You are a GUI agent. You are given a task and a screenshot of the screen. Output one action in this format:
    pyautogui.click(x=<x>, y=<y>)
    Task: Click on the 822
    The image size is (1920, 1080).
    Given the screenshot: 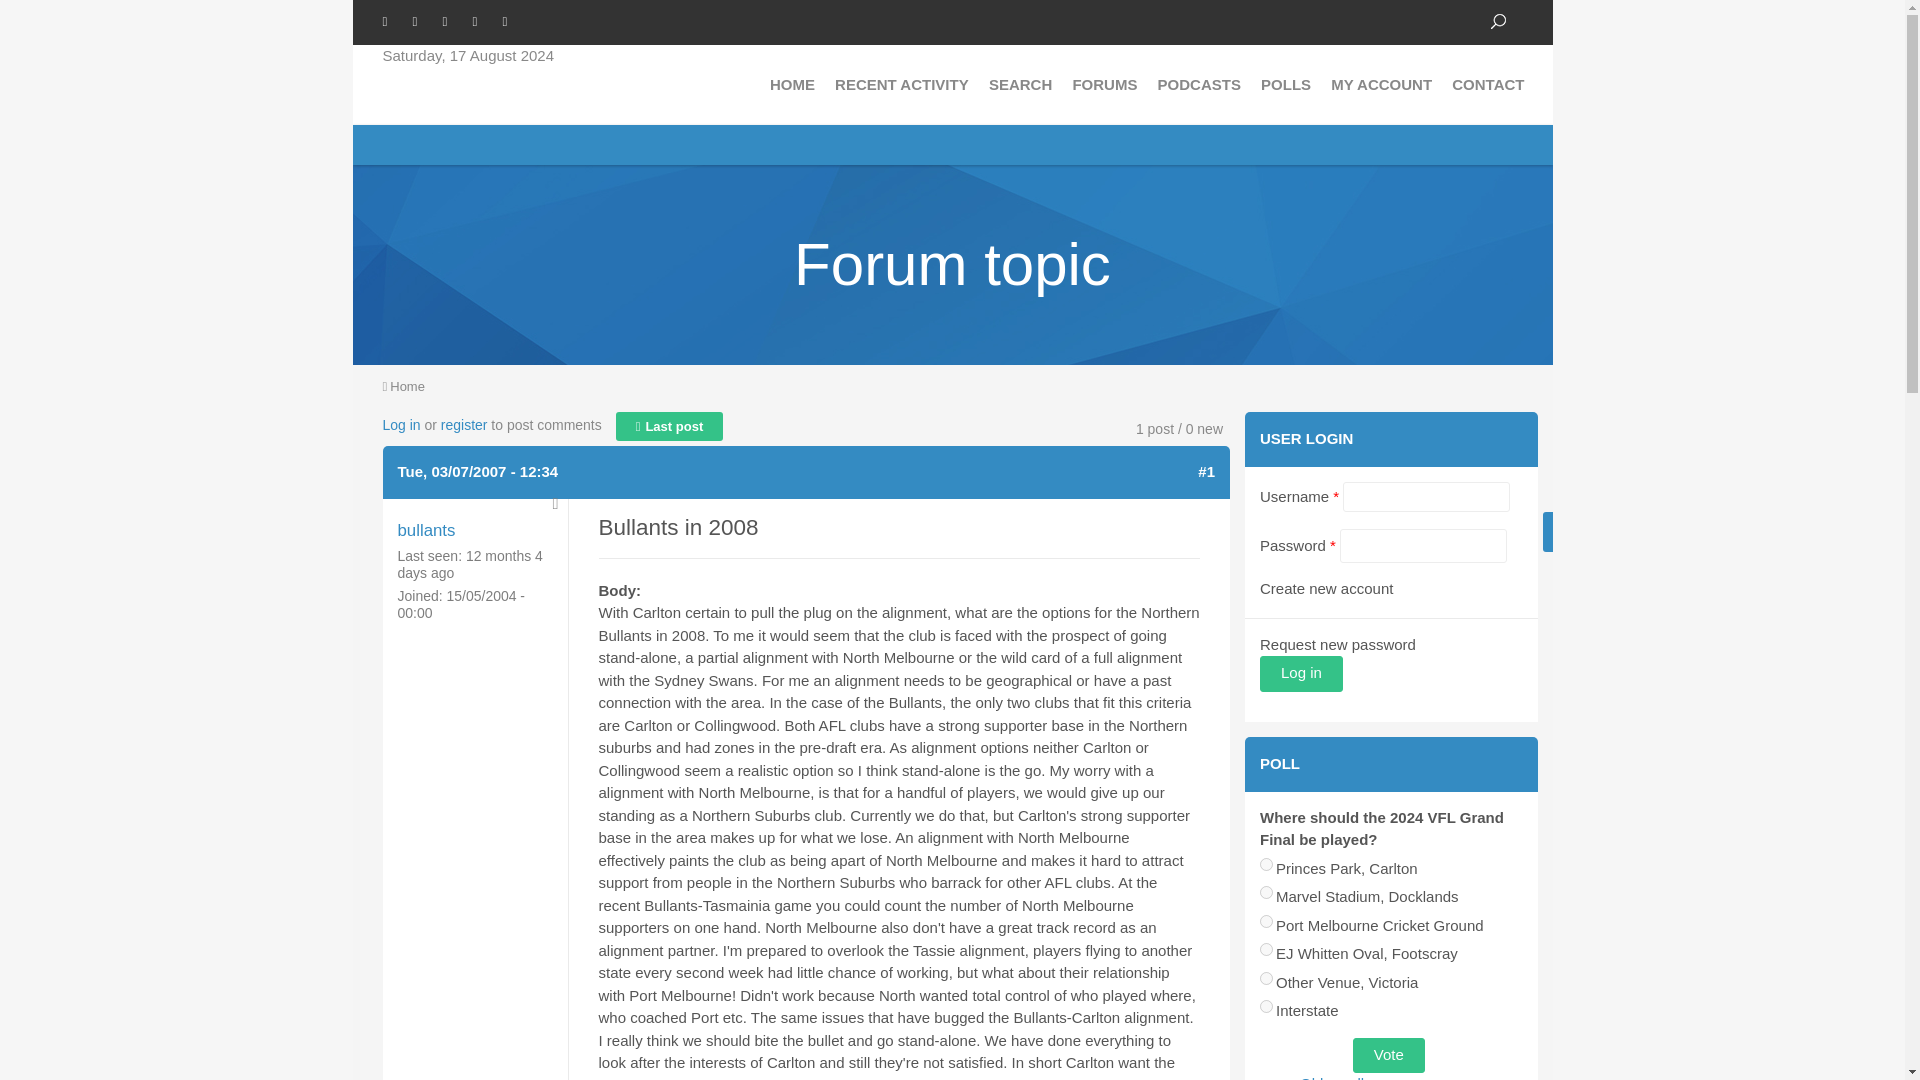 What is the action you would take?
    pyautogui.click(x=1266, y=920)
    